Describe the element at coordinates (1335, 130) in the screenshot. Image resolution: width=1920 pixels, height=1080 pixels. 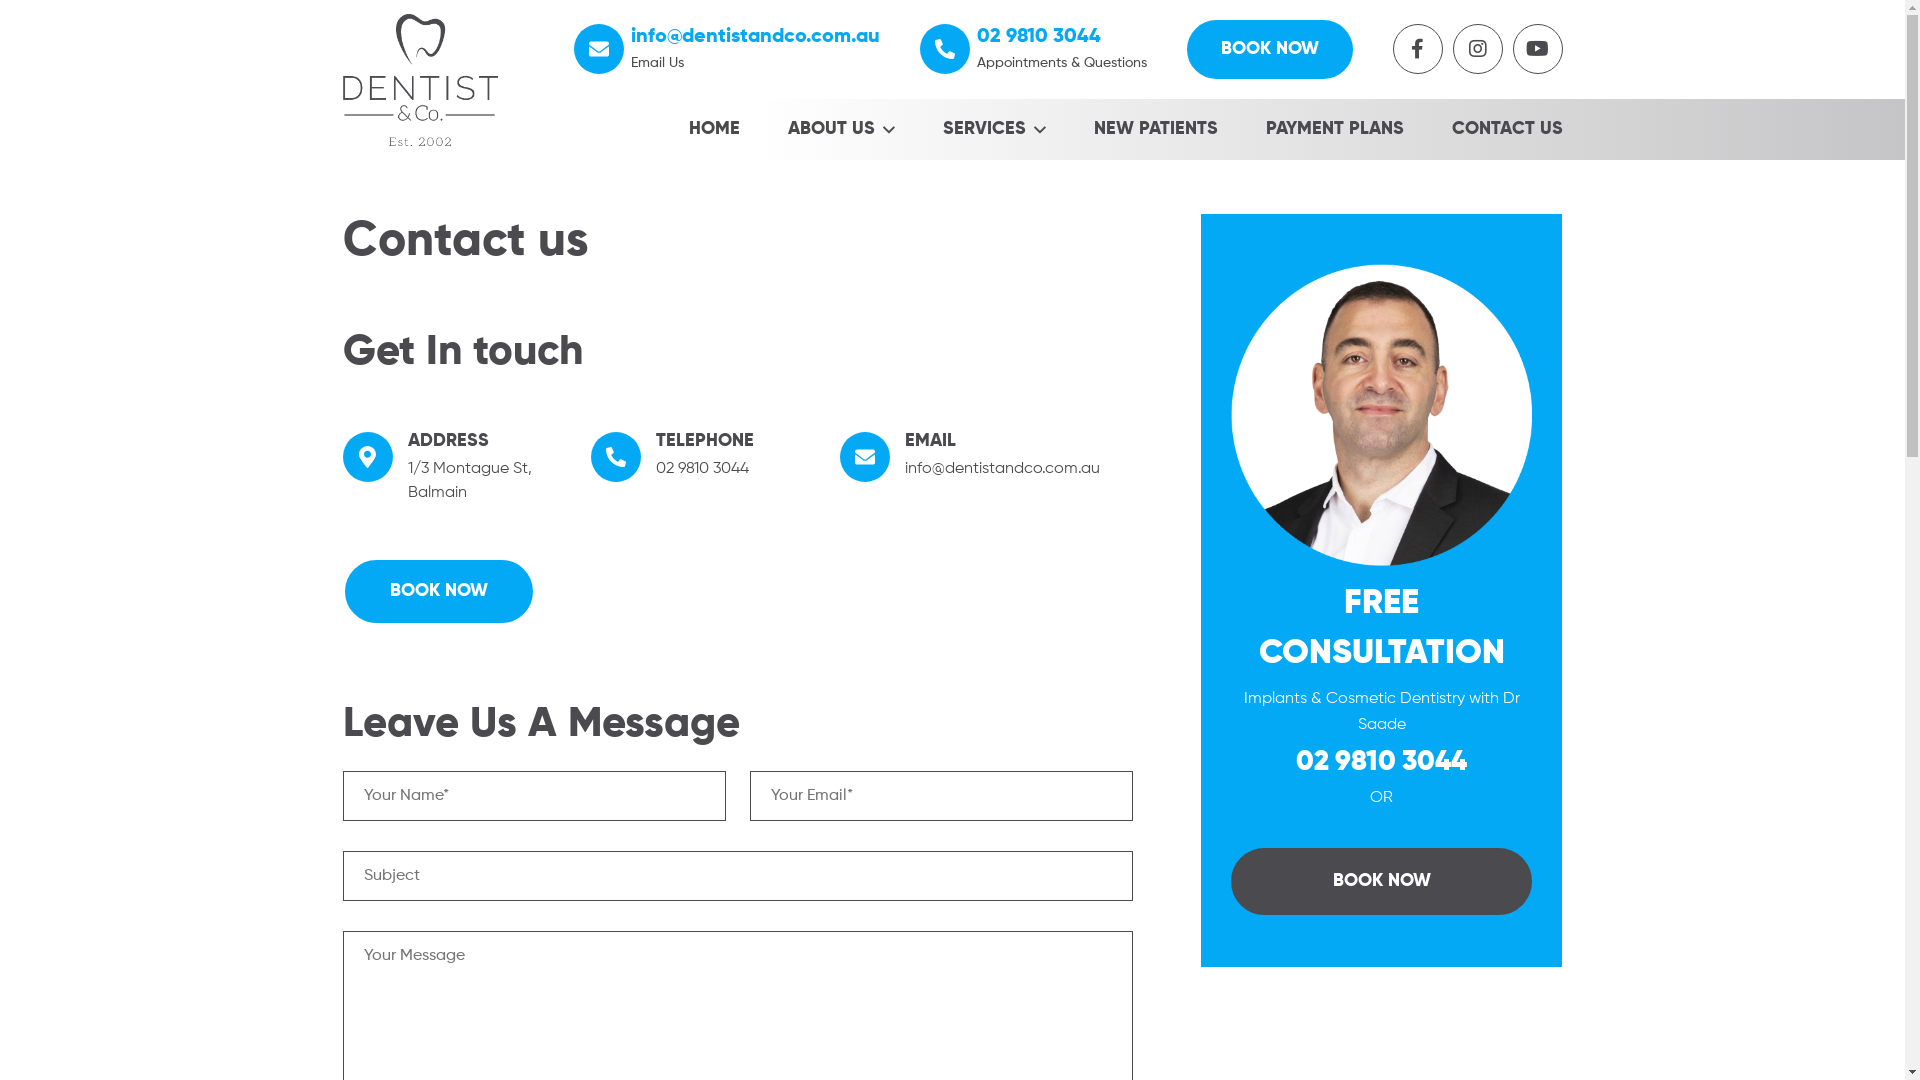
I see `PAYMENT PLANS` at that location.